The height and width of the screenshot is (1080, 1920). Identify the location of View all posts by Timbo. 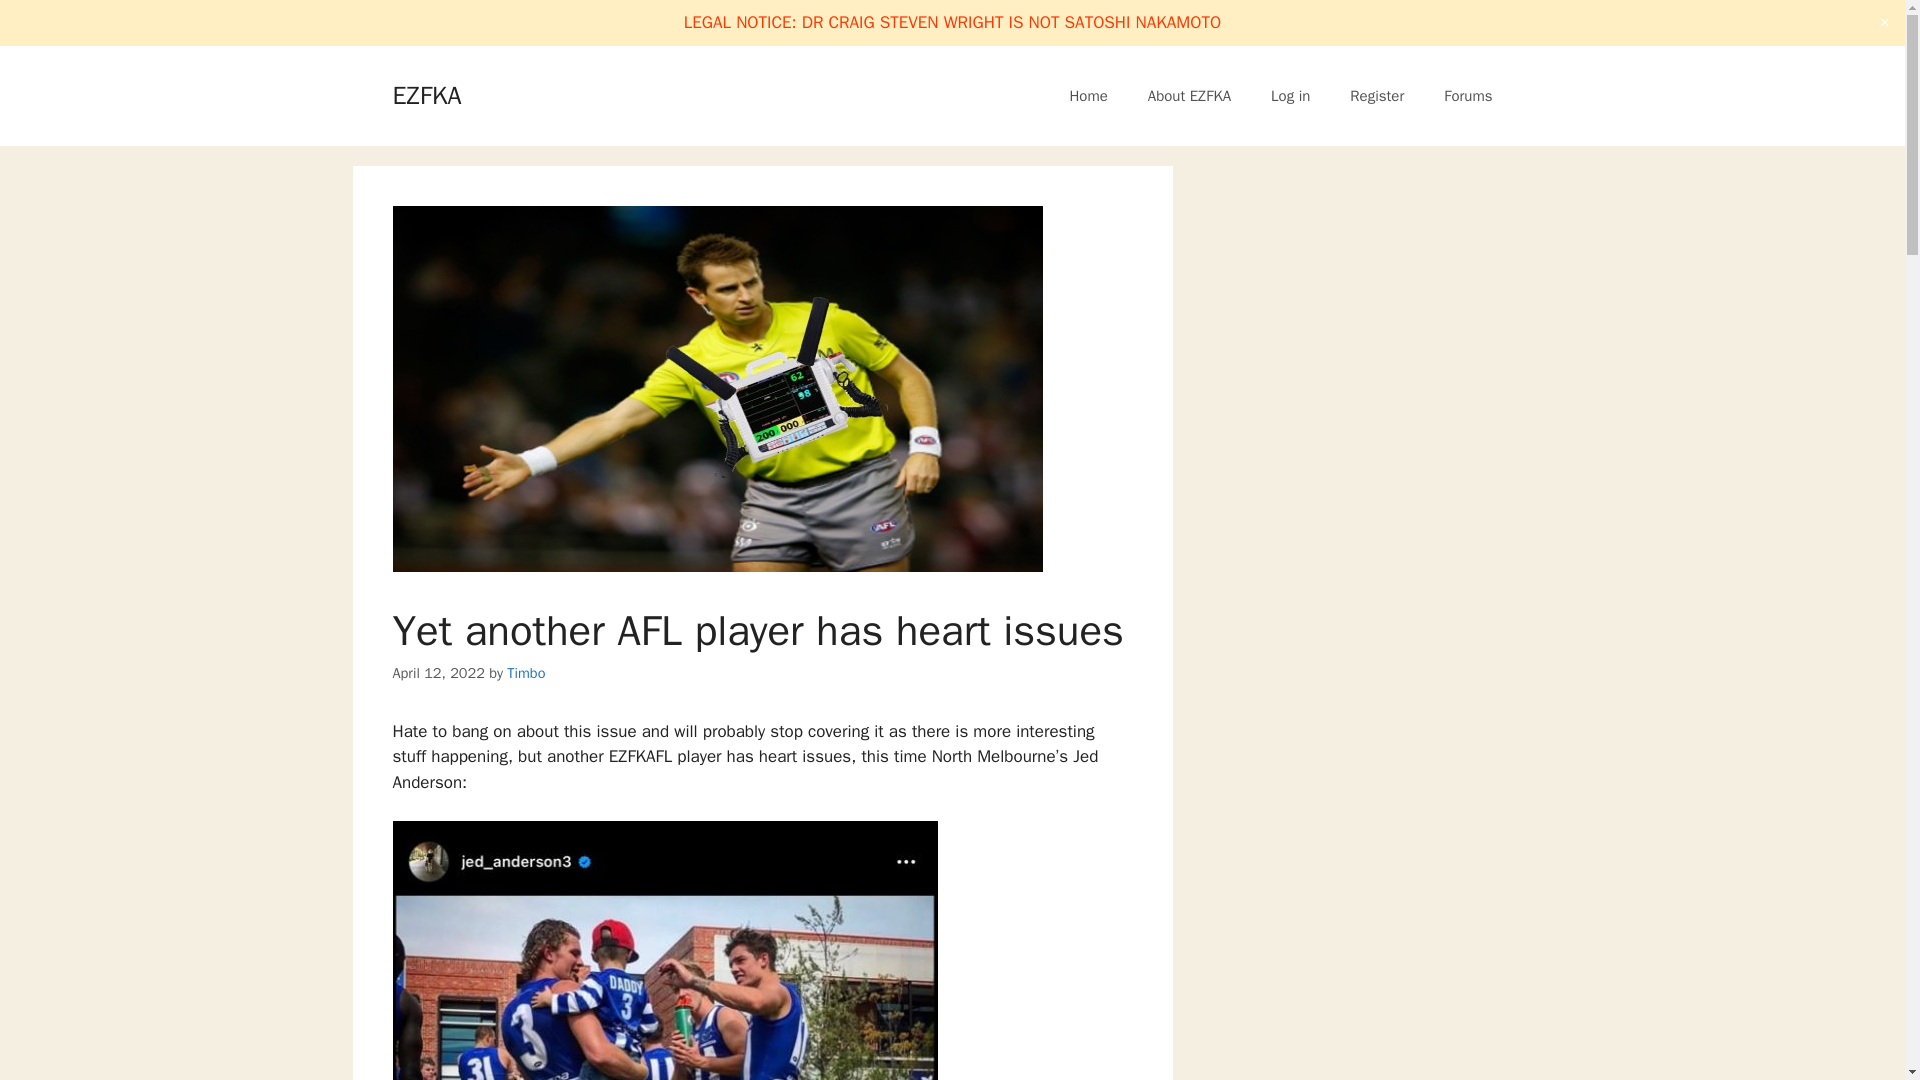
(526, 672).